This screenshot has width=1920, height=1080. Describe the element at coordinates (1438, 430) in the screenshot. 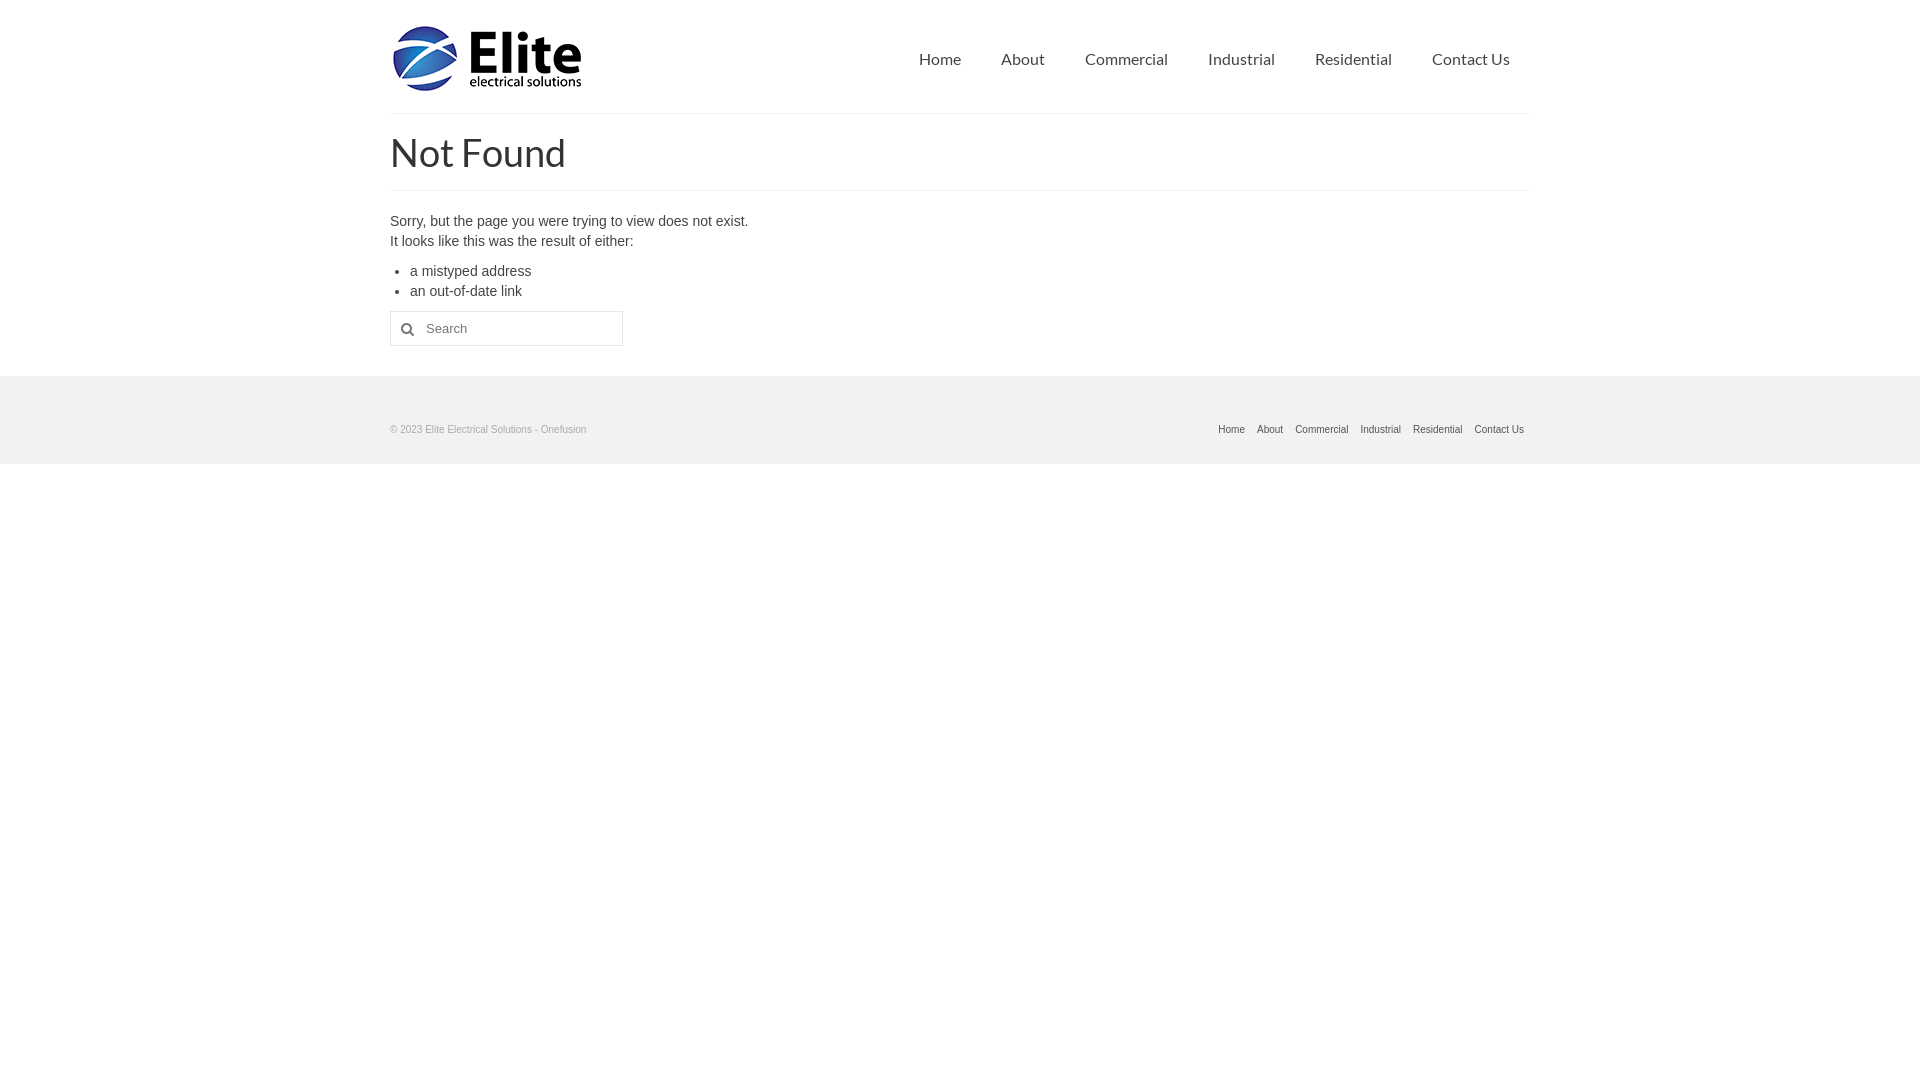

I see `Residential` at that location.